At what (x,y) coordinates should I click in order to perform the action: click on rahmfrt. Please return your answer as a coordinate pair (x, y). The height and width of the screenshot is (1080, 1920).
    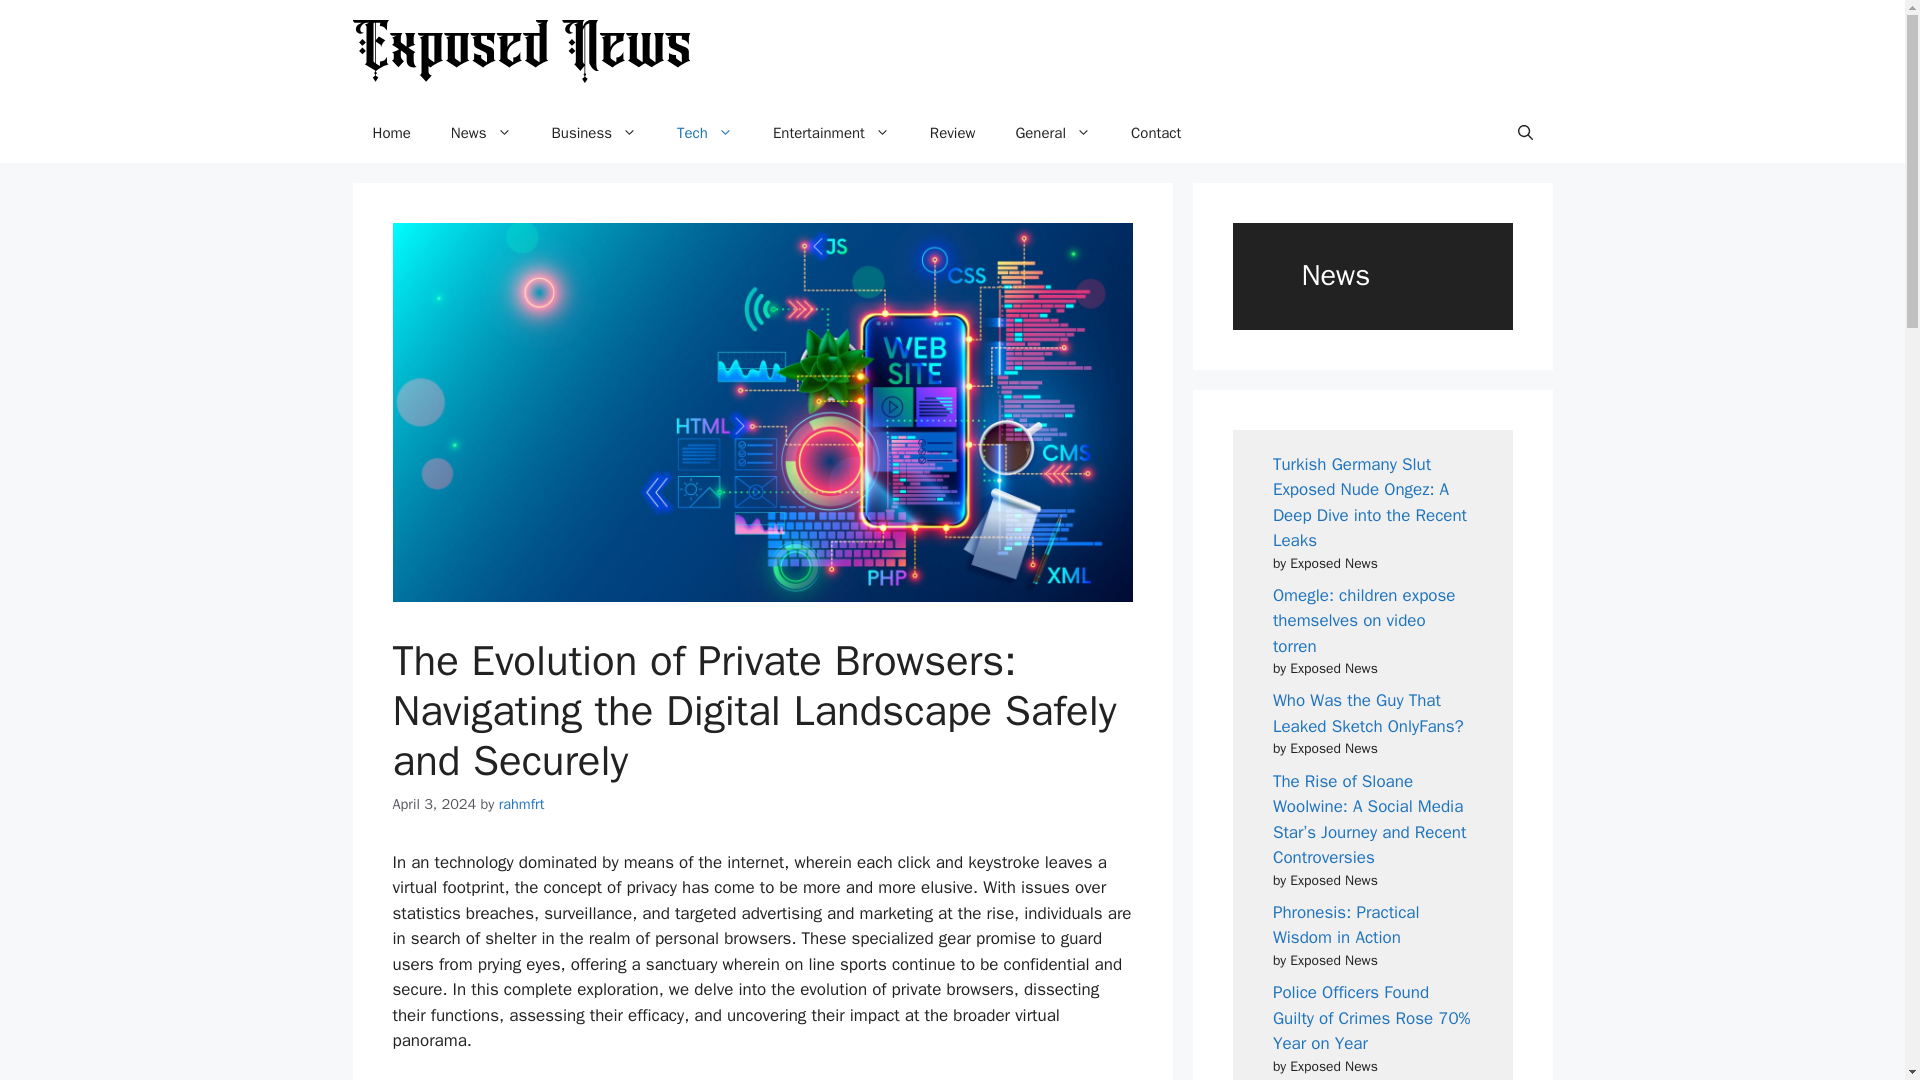
    Looking at the image, I should click on (522, 804).